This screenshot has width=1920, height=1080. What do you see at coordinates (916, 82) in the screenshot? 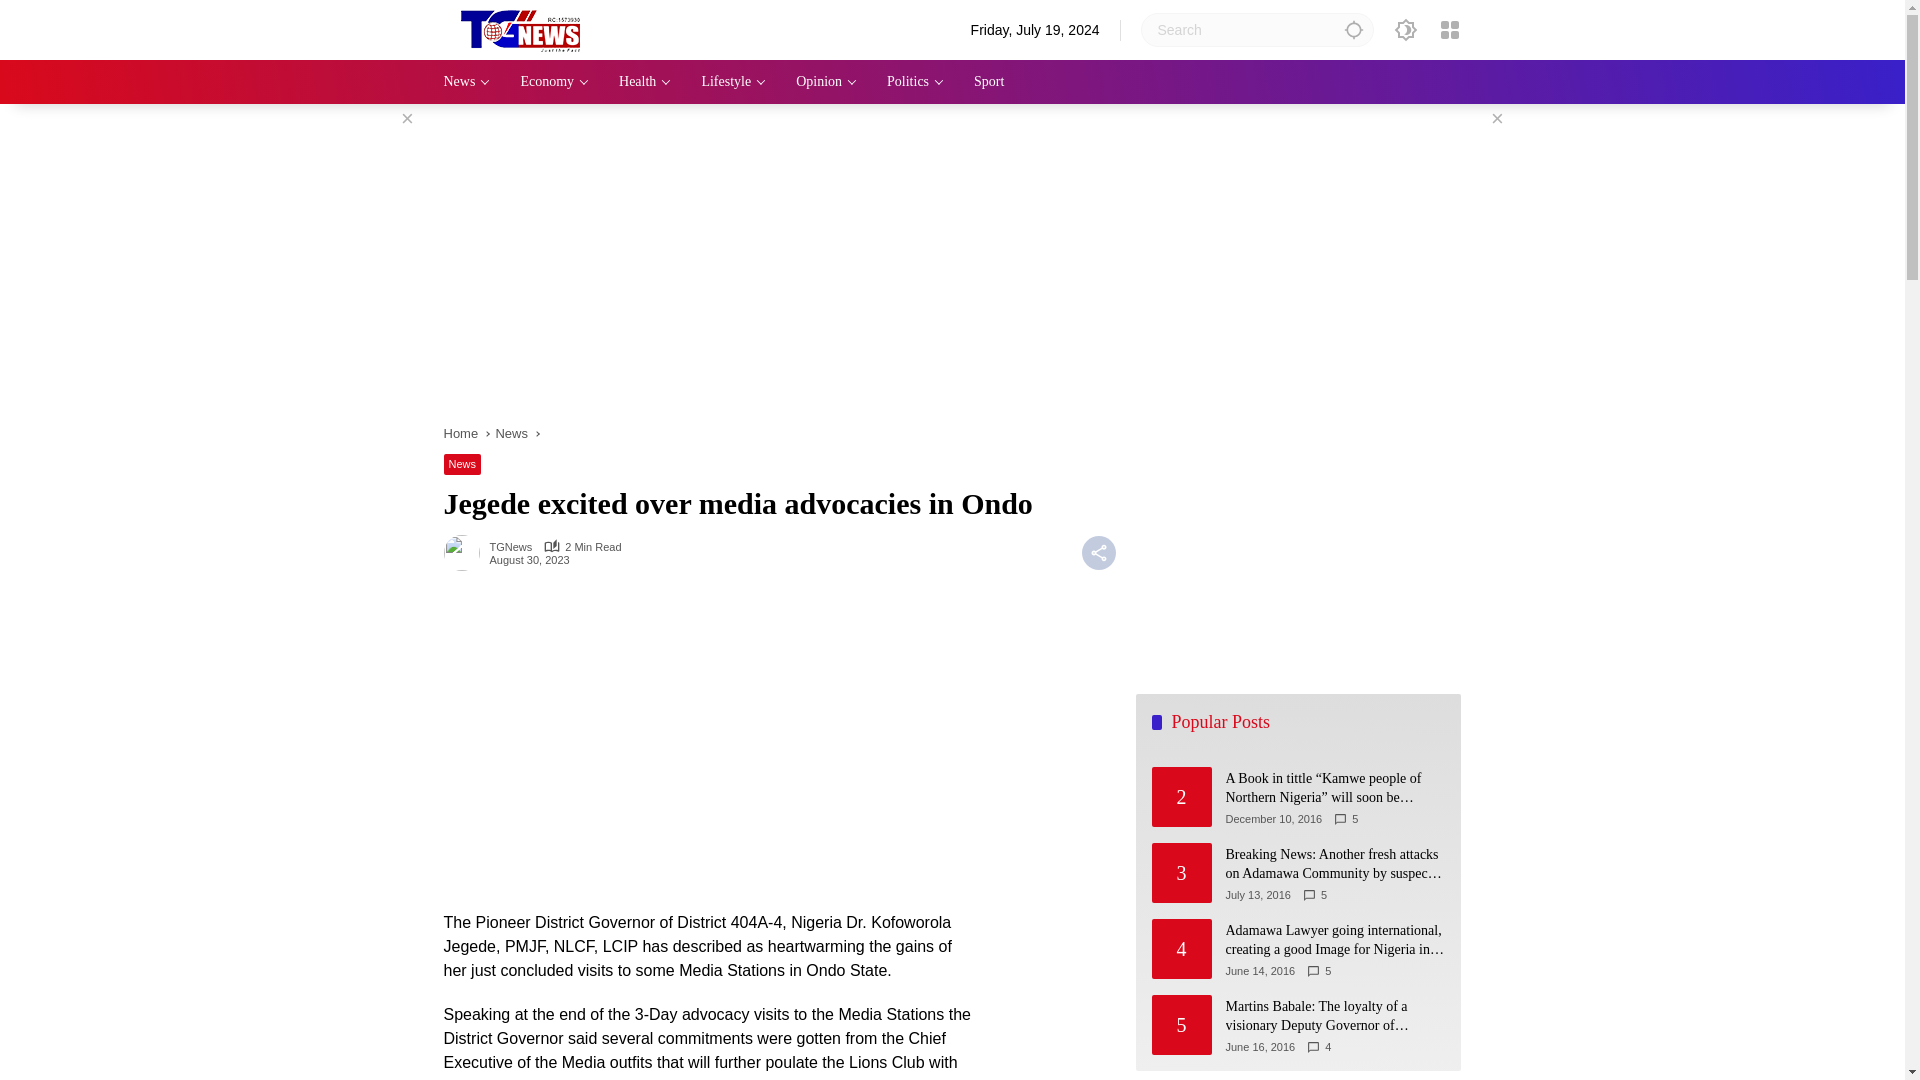
I see `Politics` at bounding box center [916, 82].